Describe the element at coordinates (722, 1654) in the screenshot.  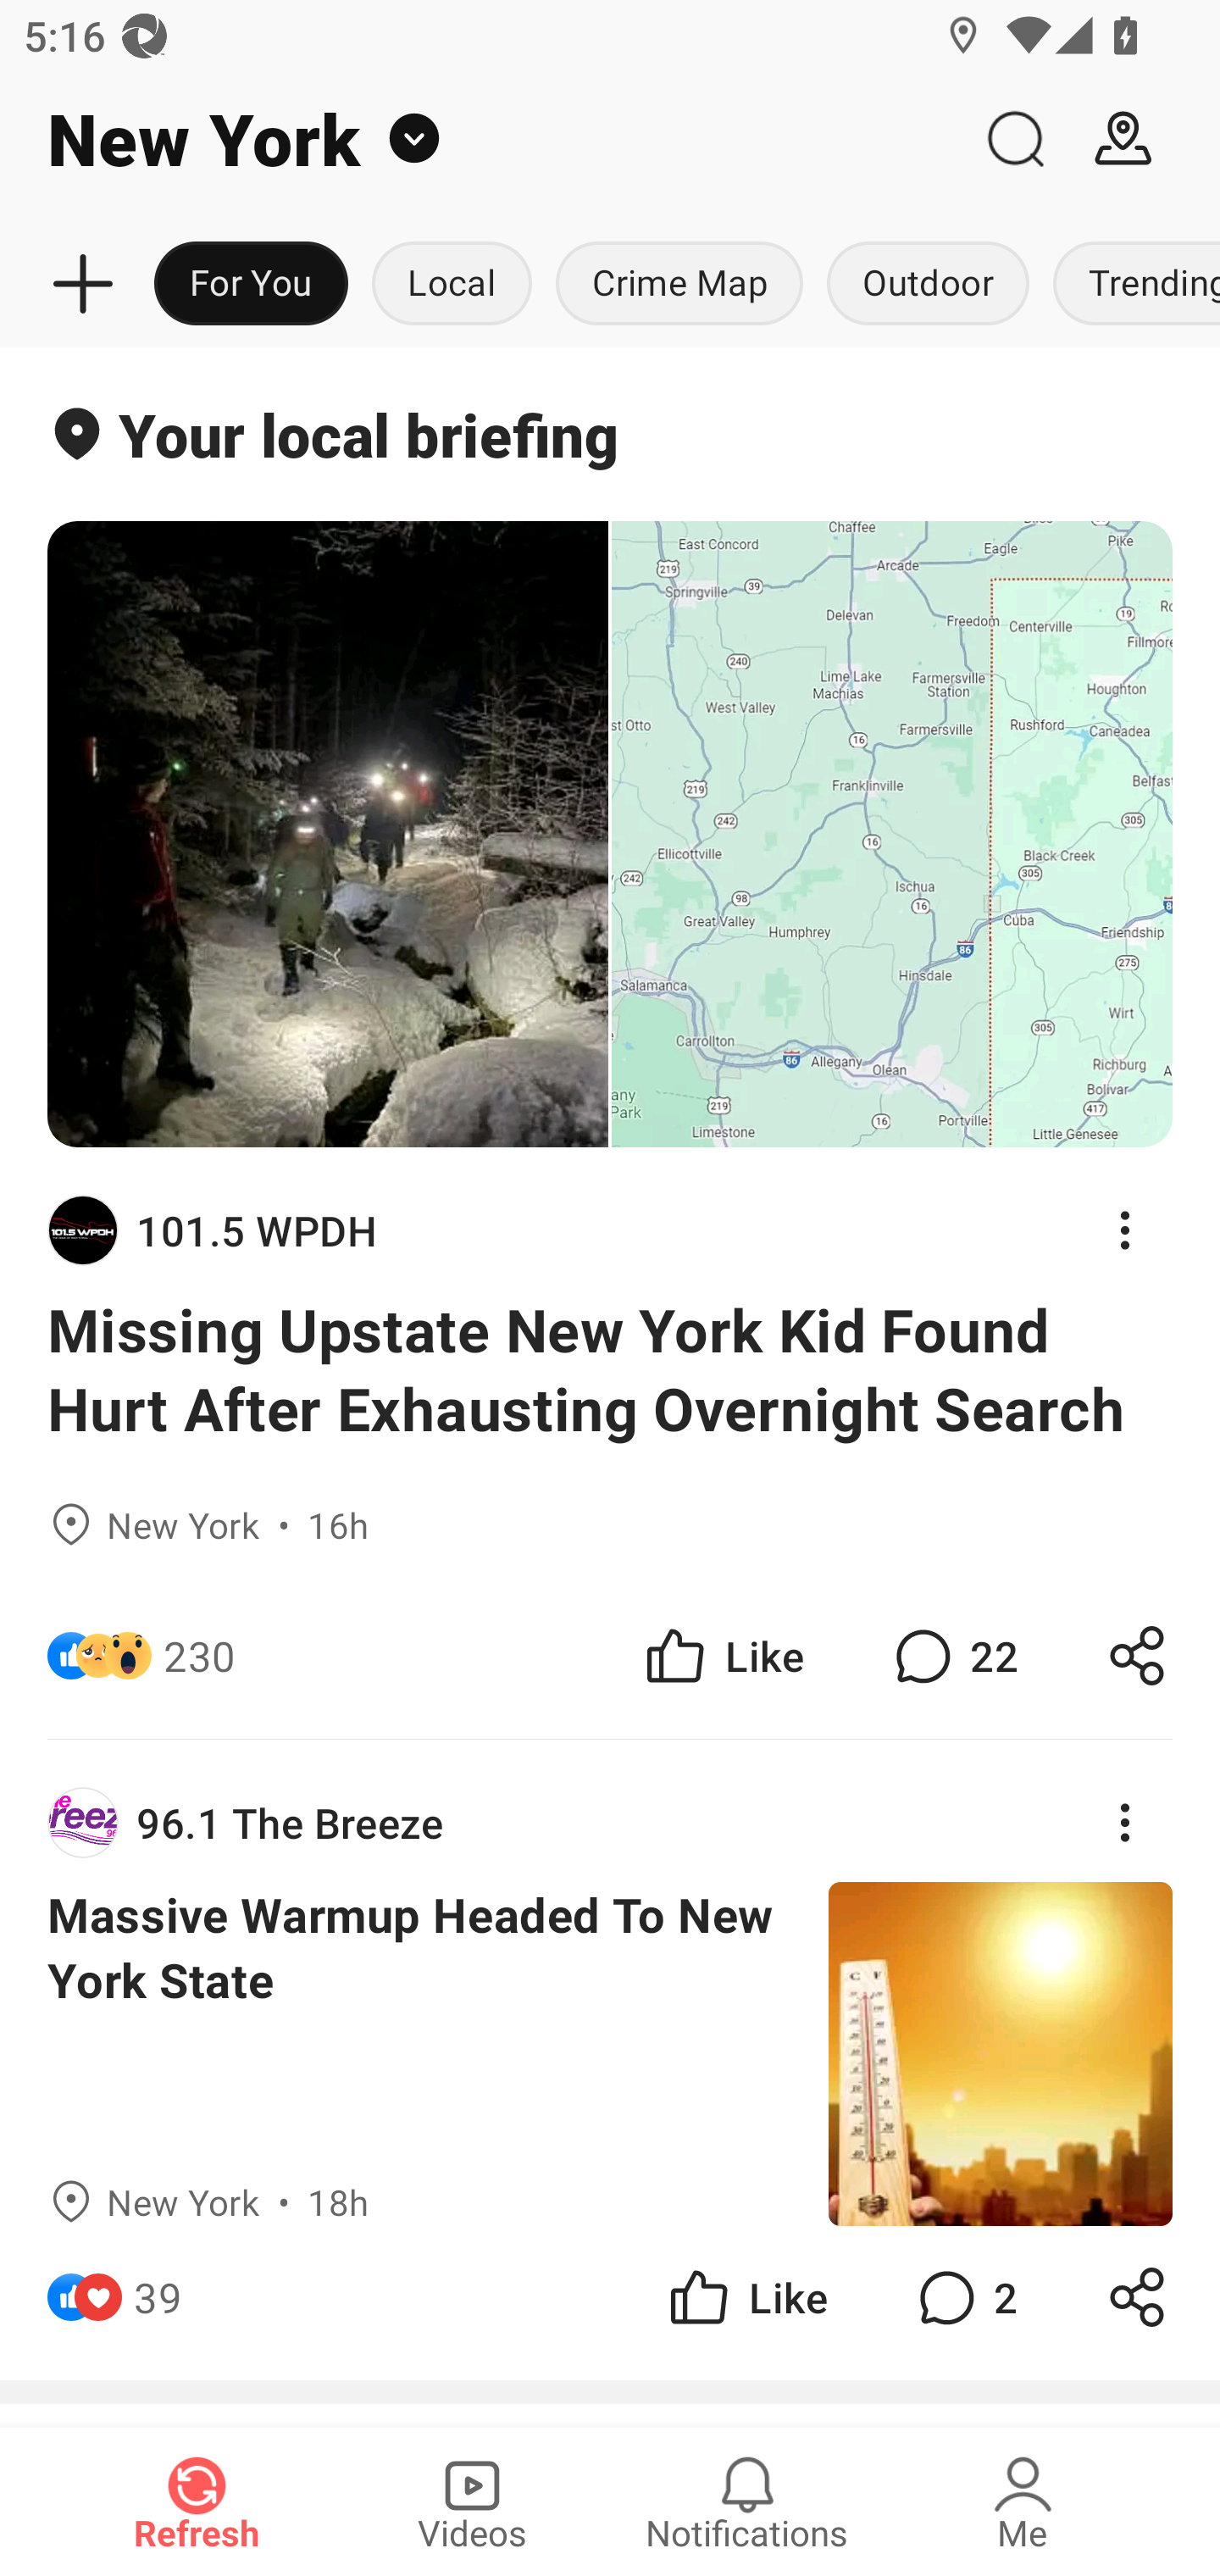
I see `Like` at that location.